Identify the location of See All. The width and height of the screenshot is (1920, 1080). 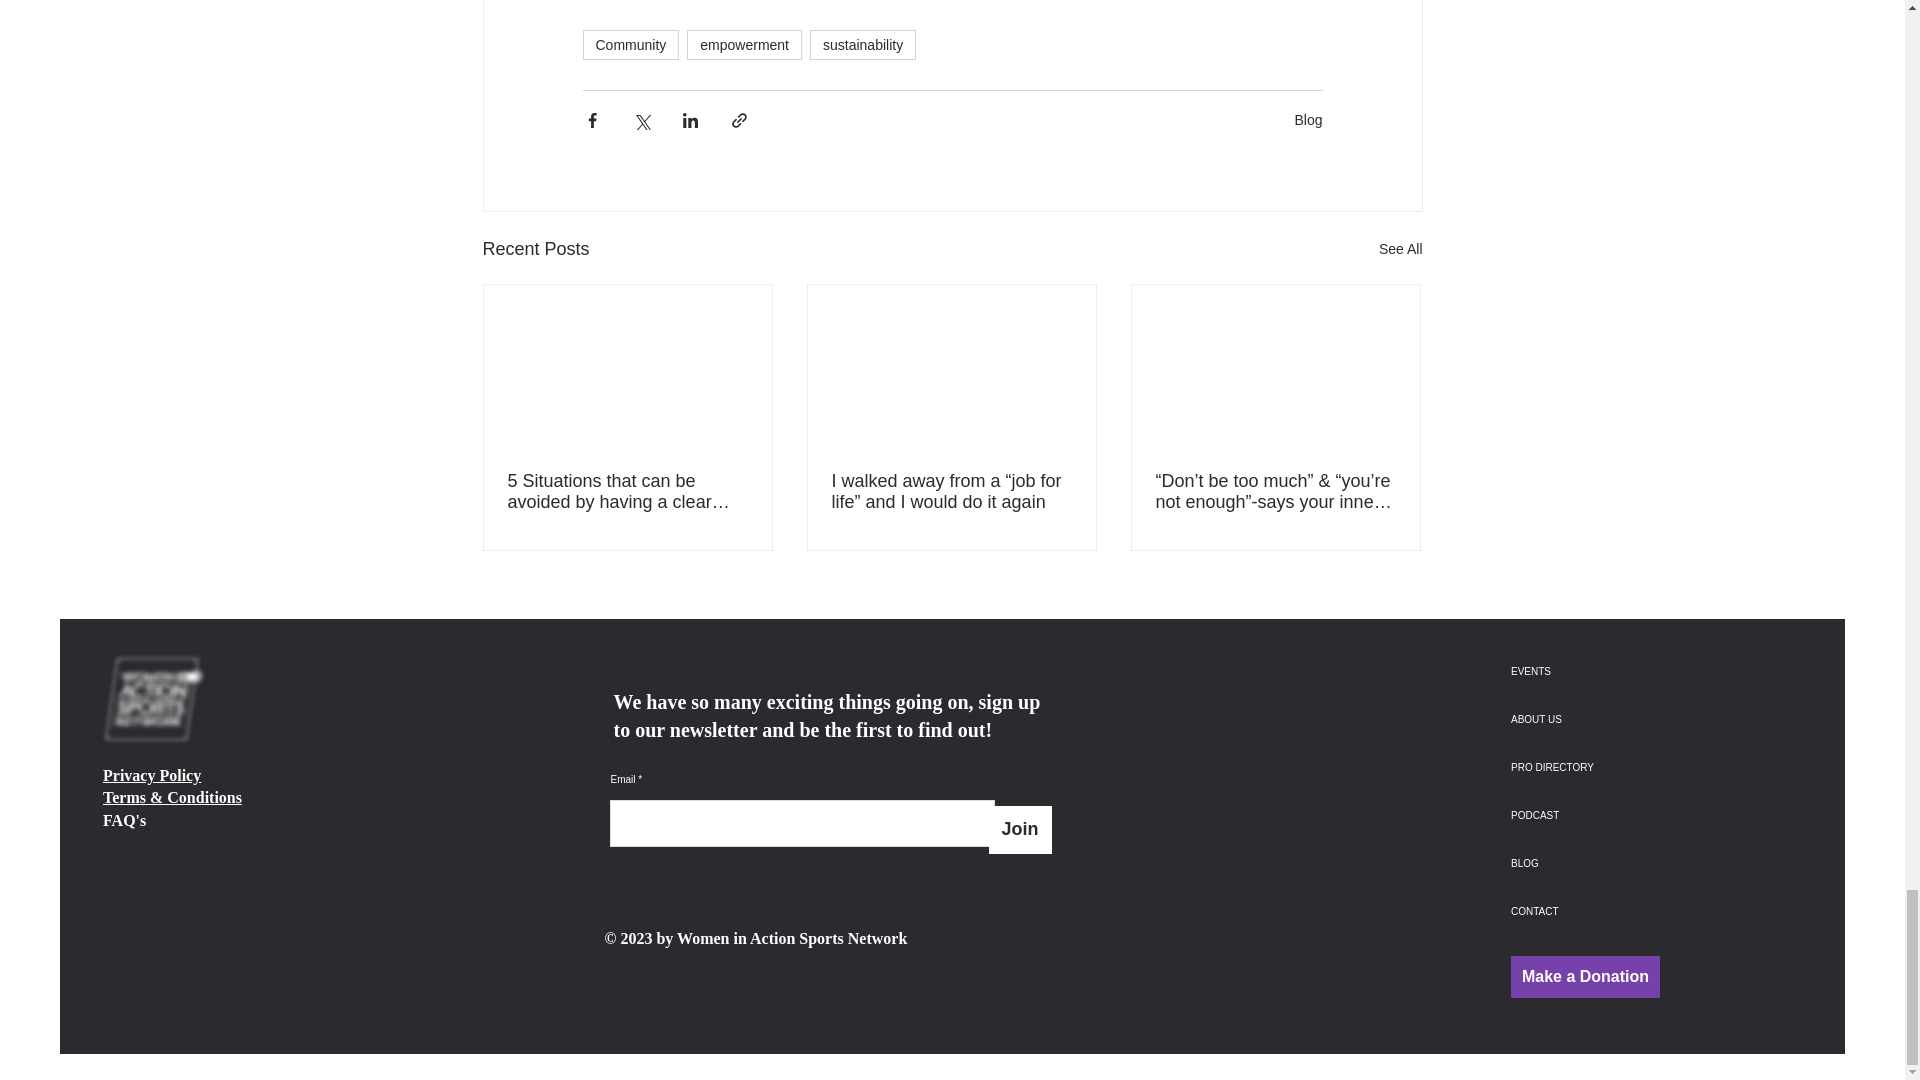
(1400, 249).